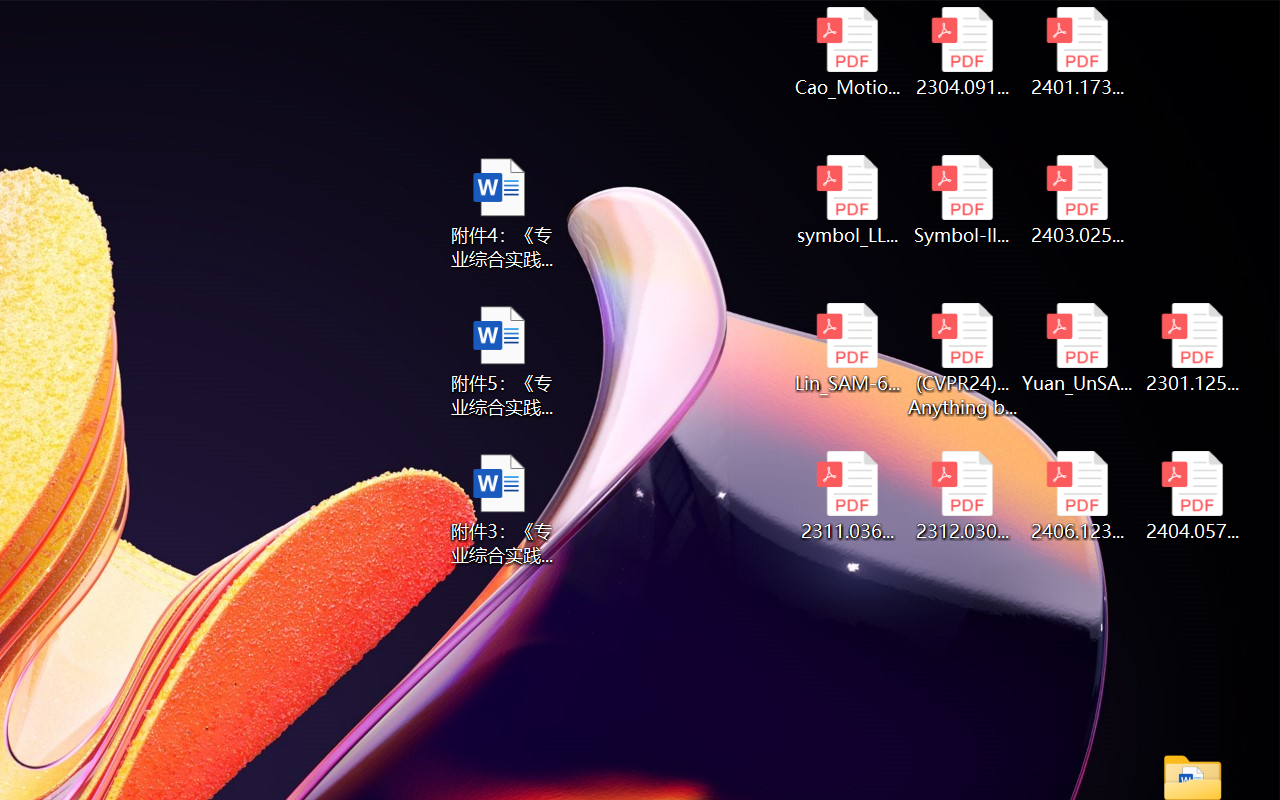 The image size is (1280, 800). I want to click on symbol_LLM.pdf, so click(846, 200).